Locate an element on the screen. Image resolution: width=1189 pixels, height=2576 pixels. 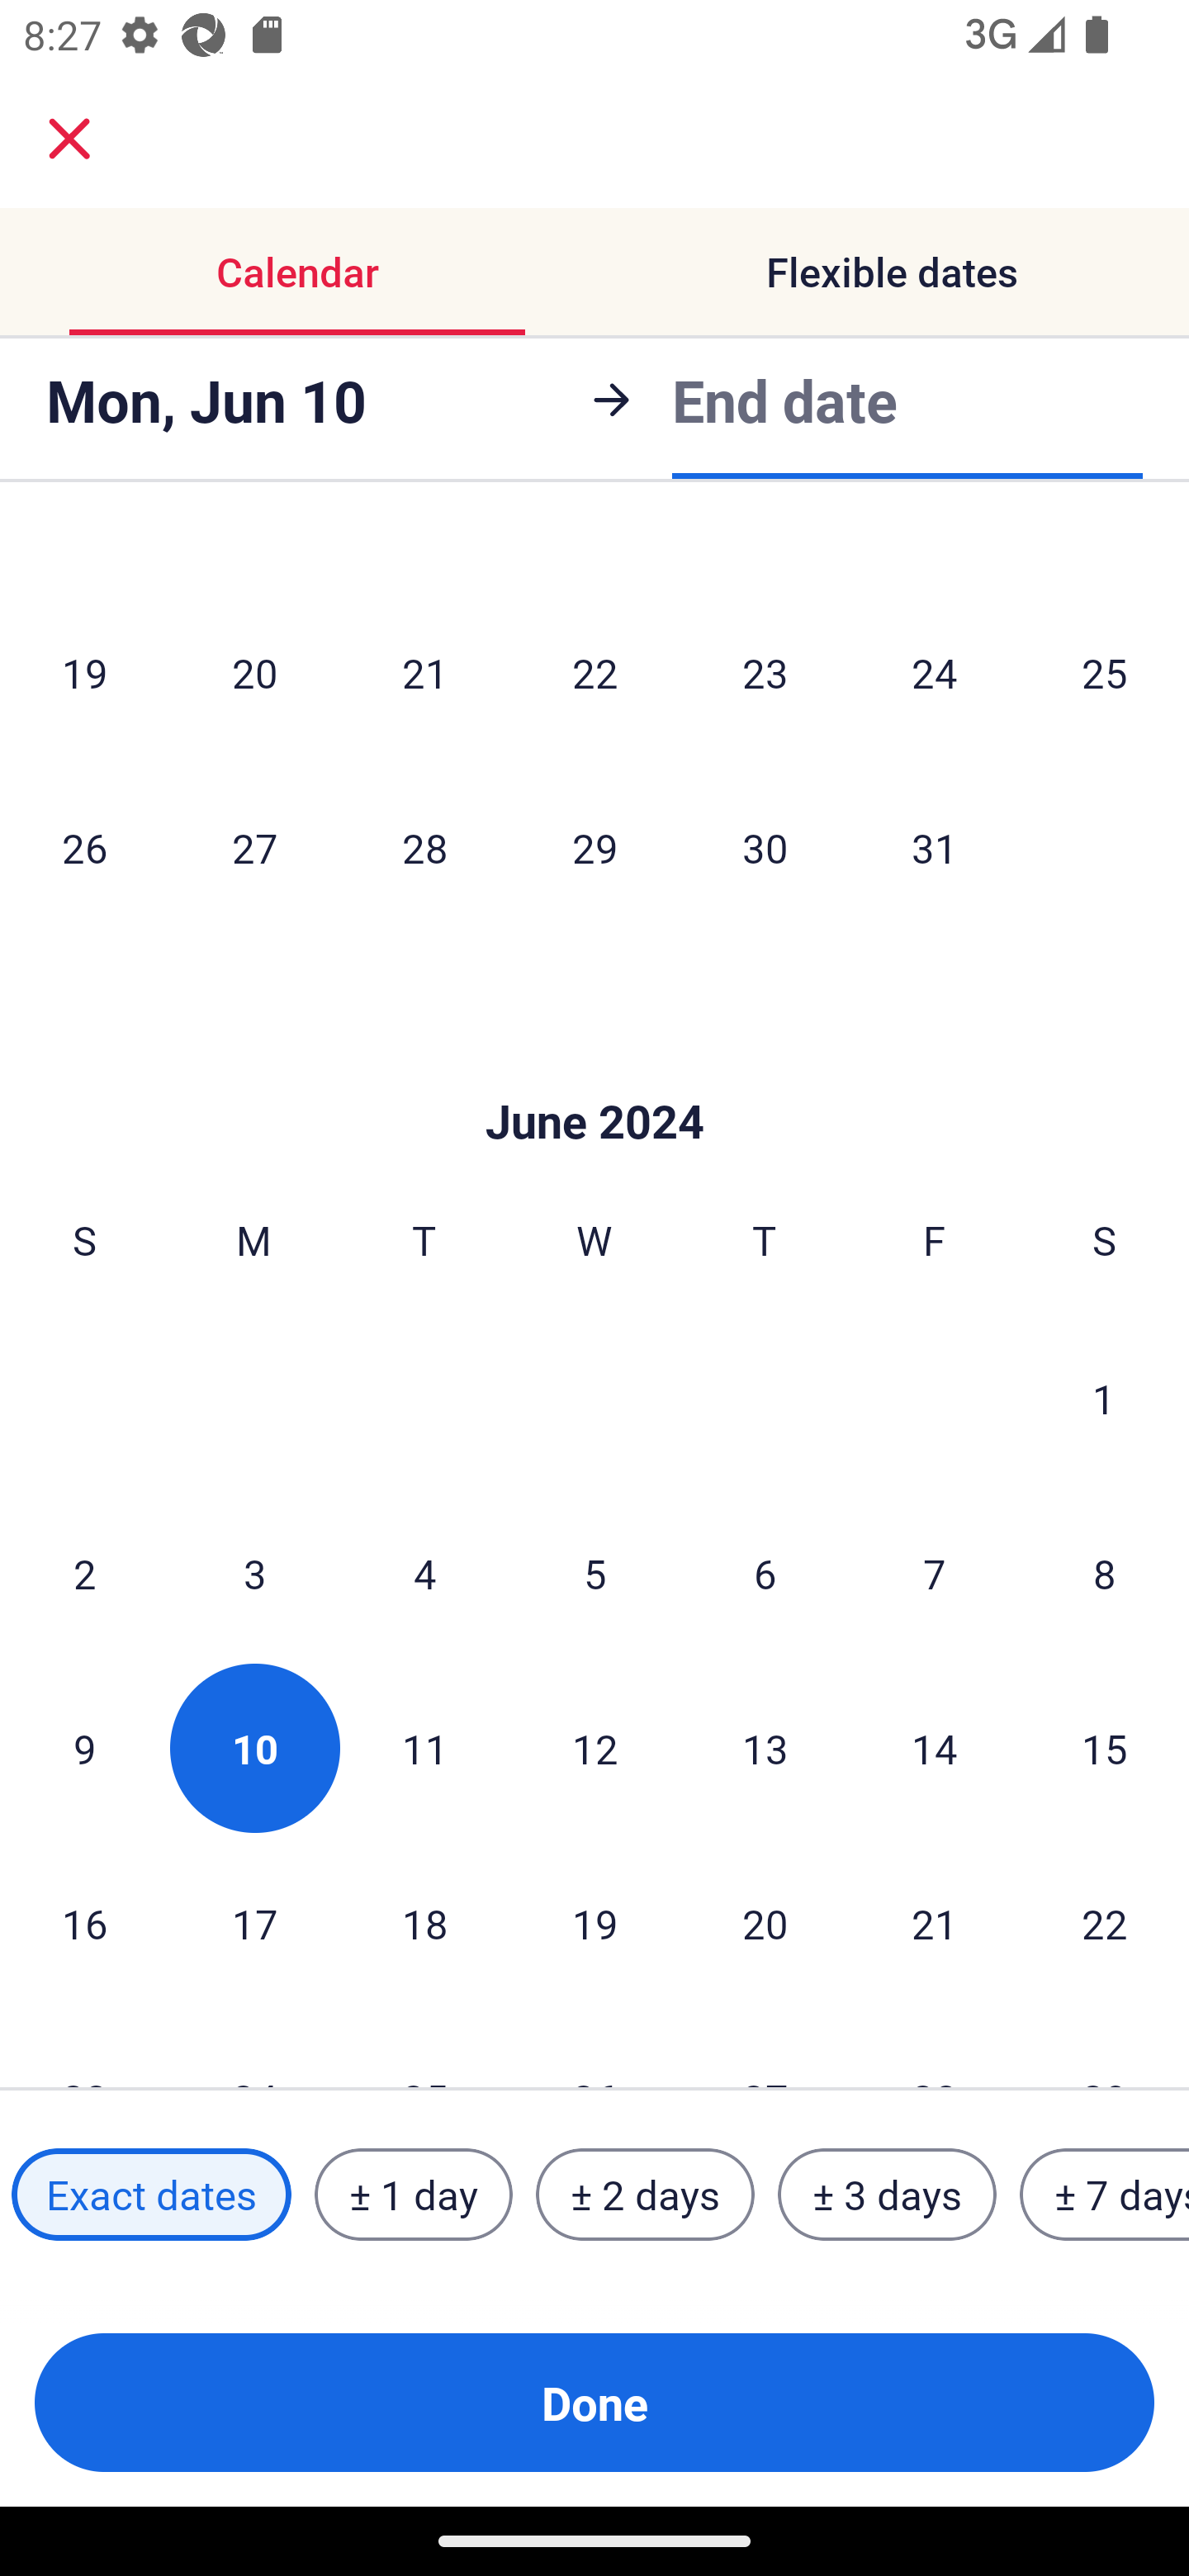
31 Friday, May 31, 2024 is located at coordinates (935, 847).